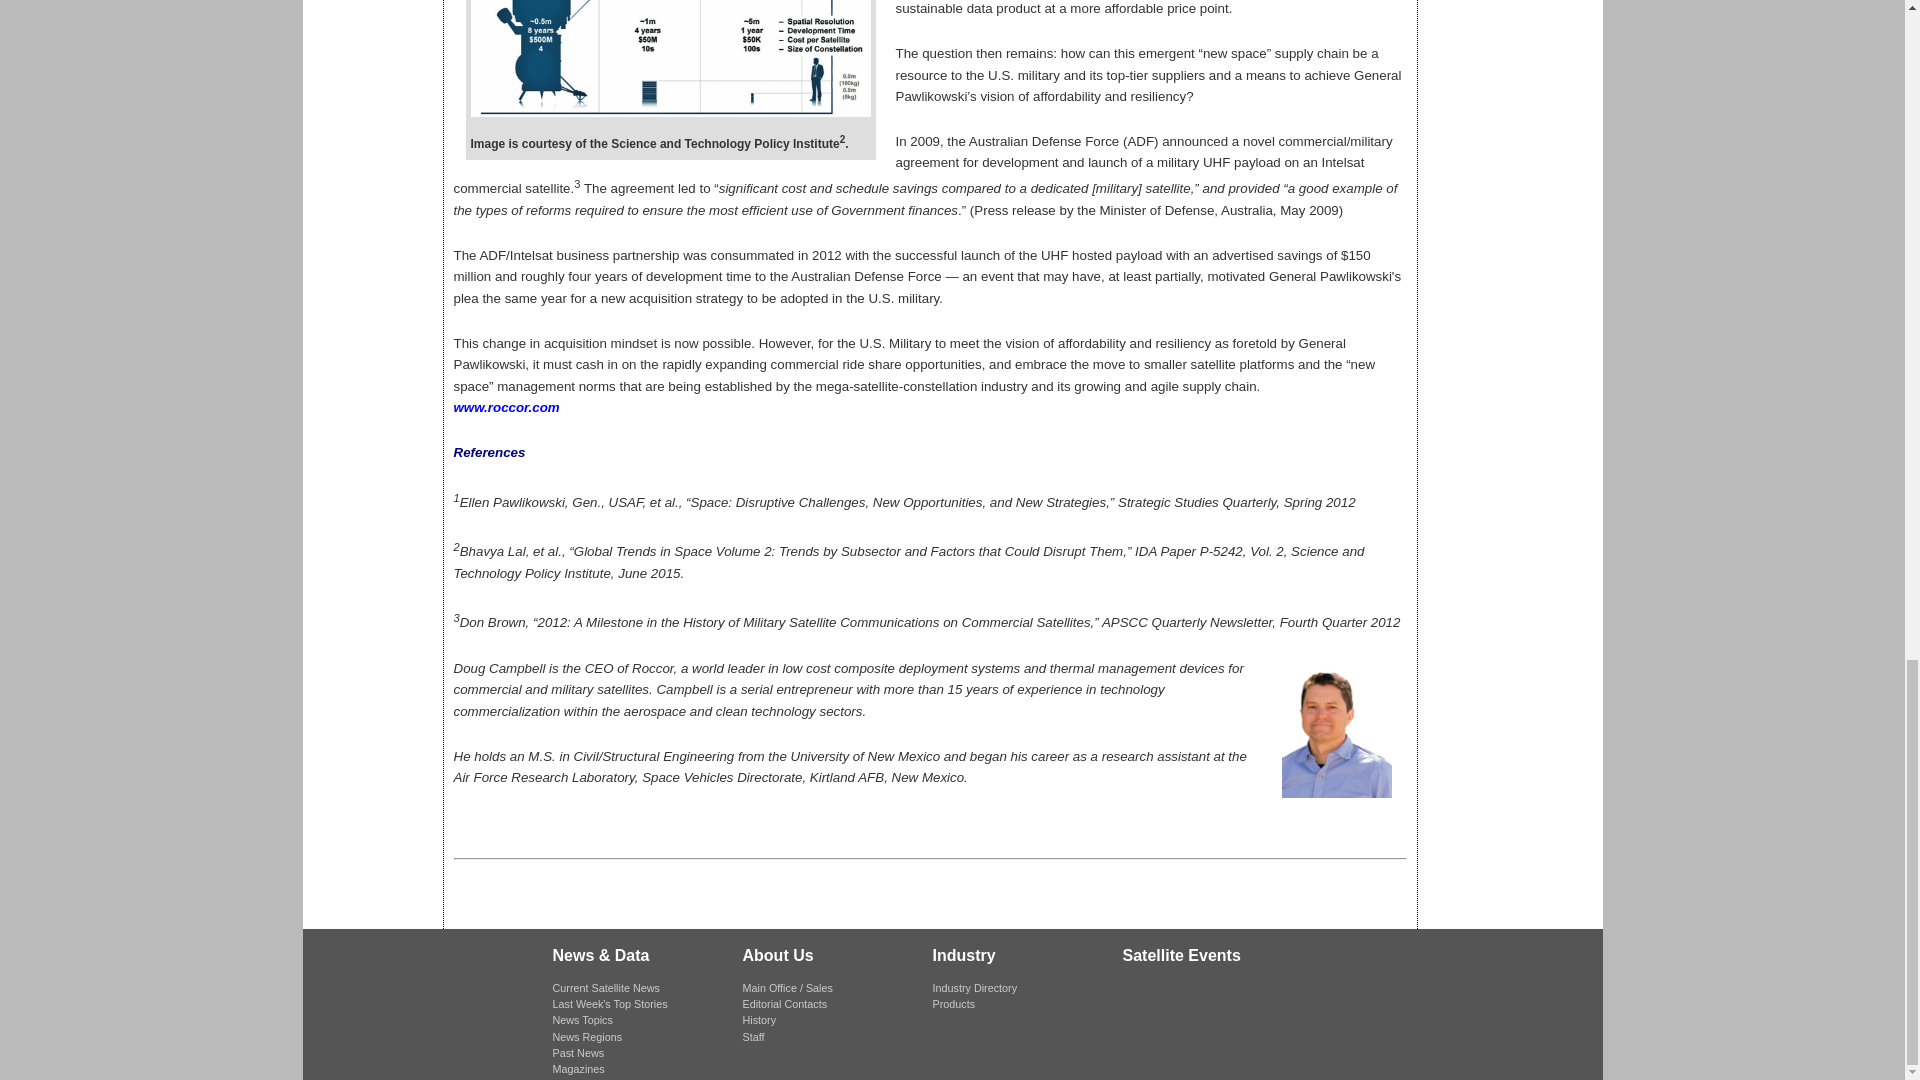 The image size is (1920, 1080). Describe the element at coordinates (758, 1020) in the screenshot. I see `History` at that location.